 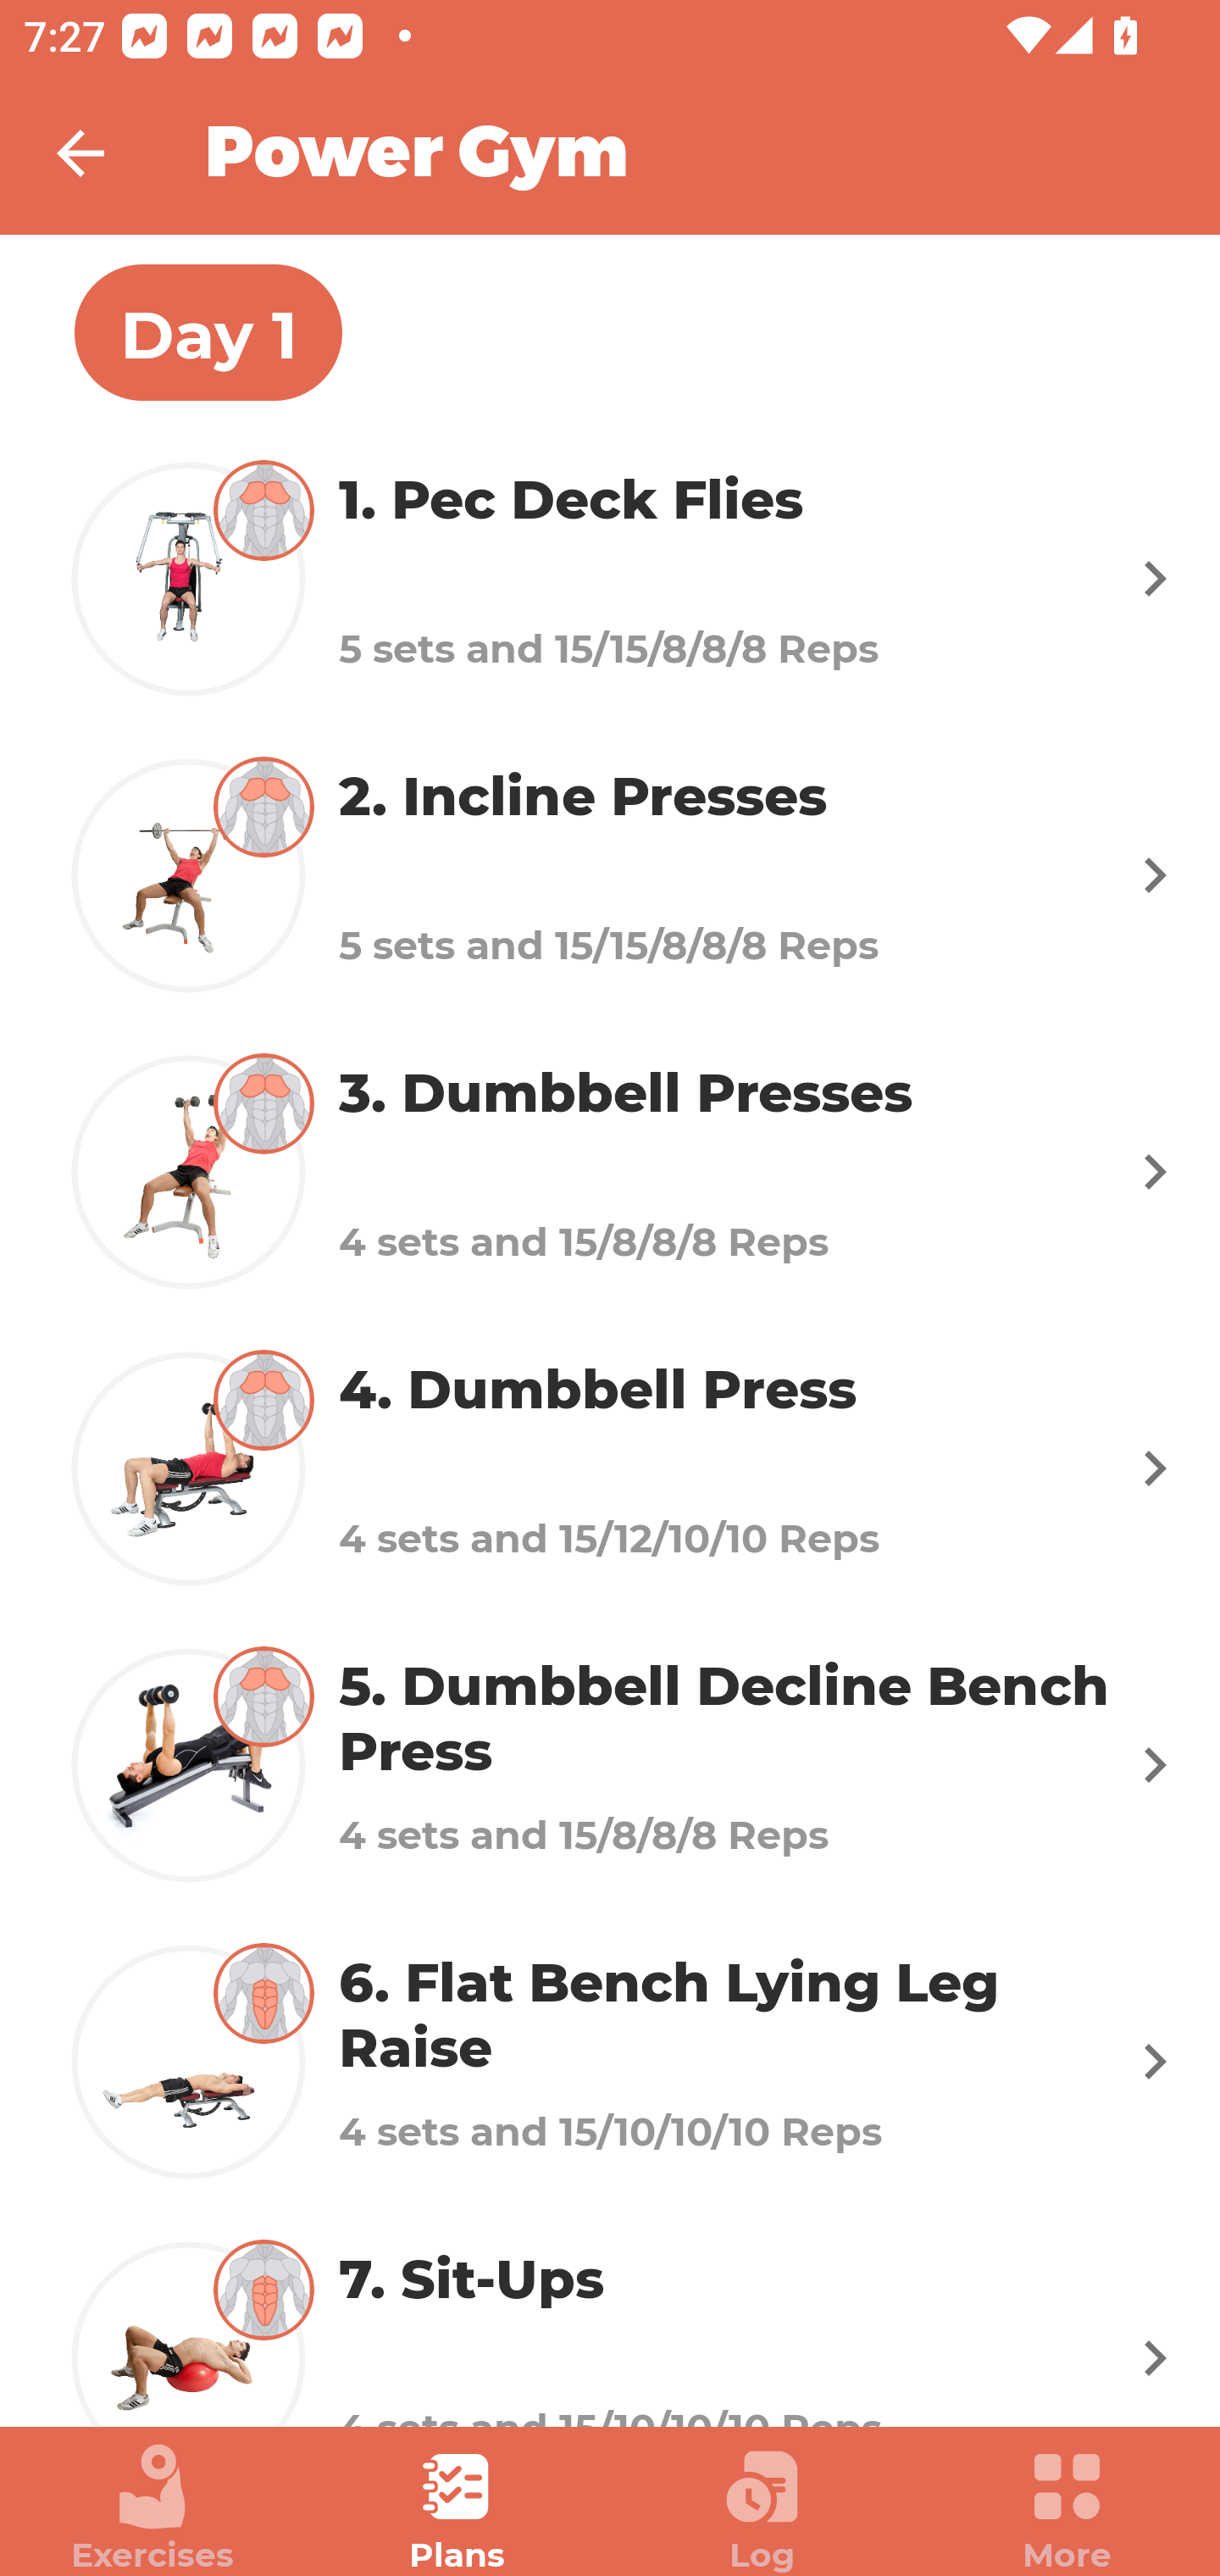 What do you see at coordinates (610, 1468) in the screenshot?
I see `4. Dumbbell Press 4 sets and 15/12/10/10 Reps` at bounding box center [610, 1468].